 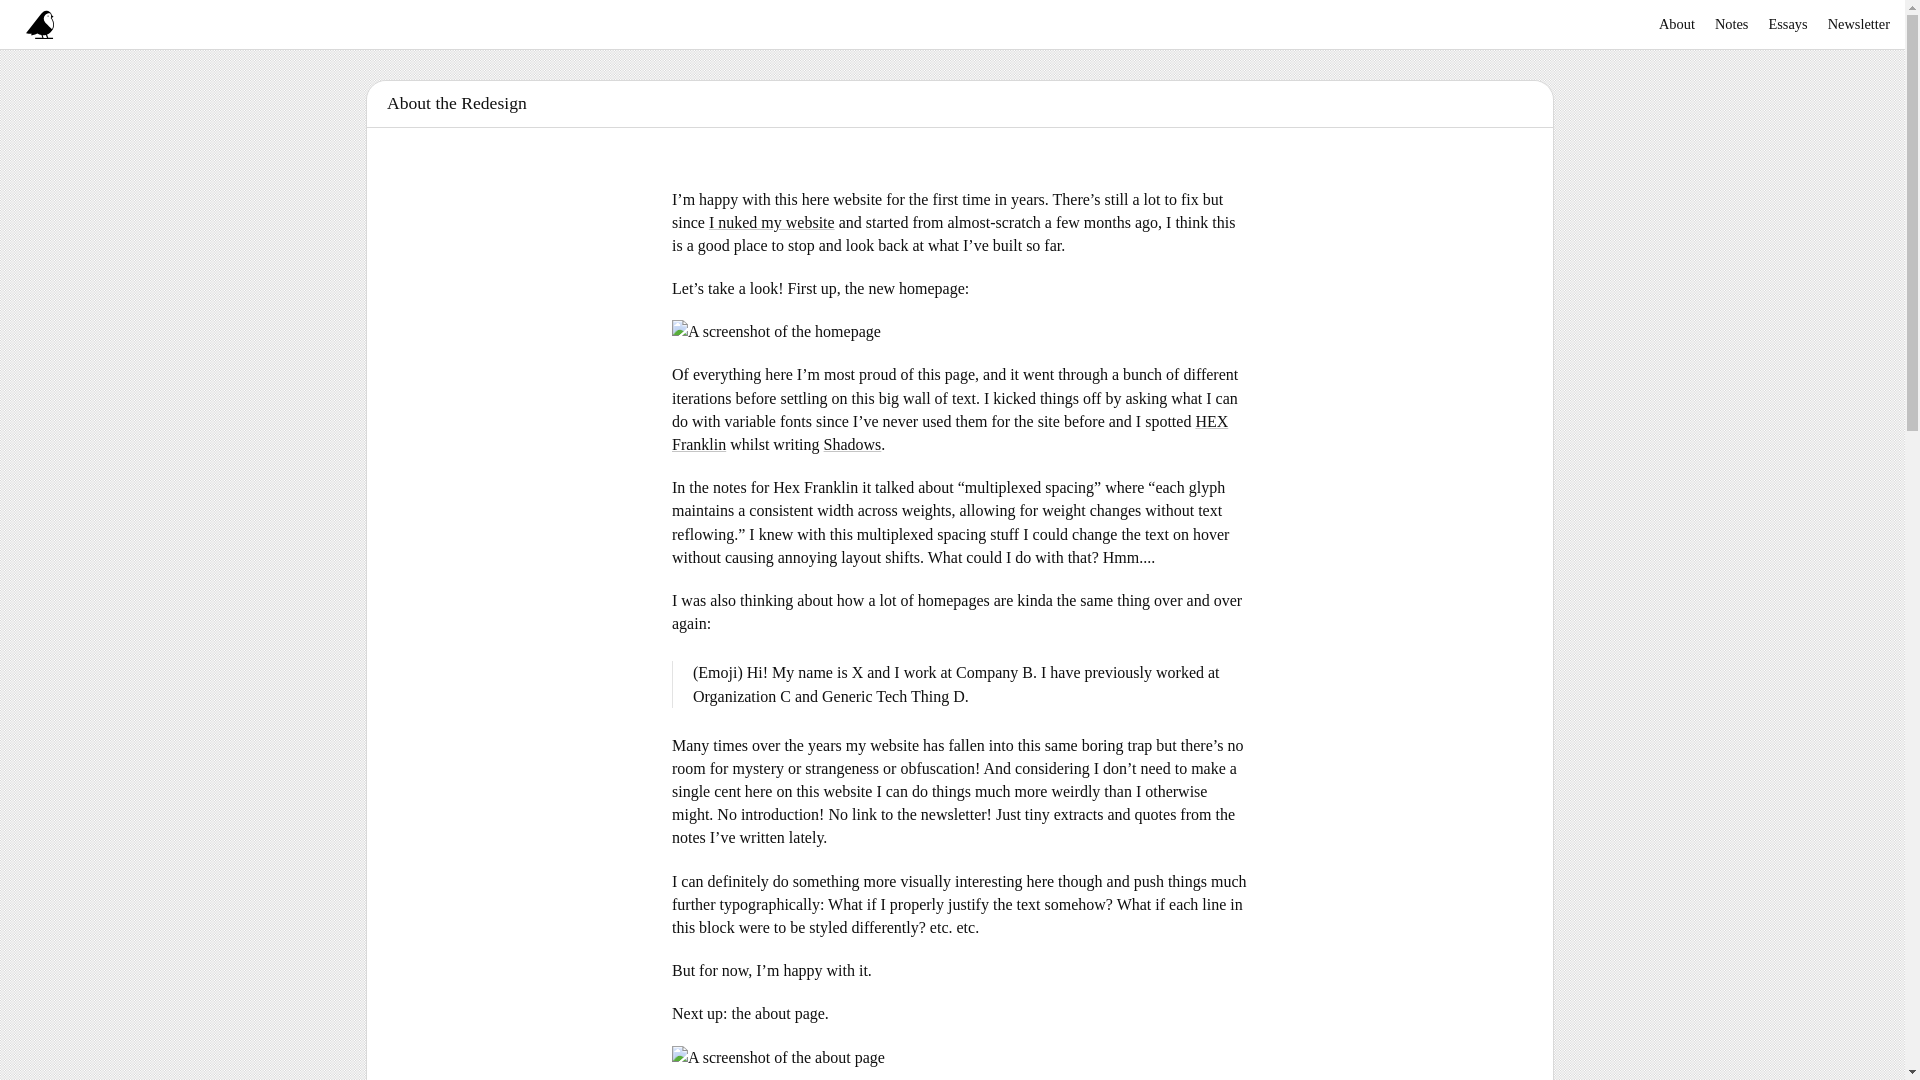 I want to click on I nuked my website, so click(x=772, y=222).